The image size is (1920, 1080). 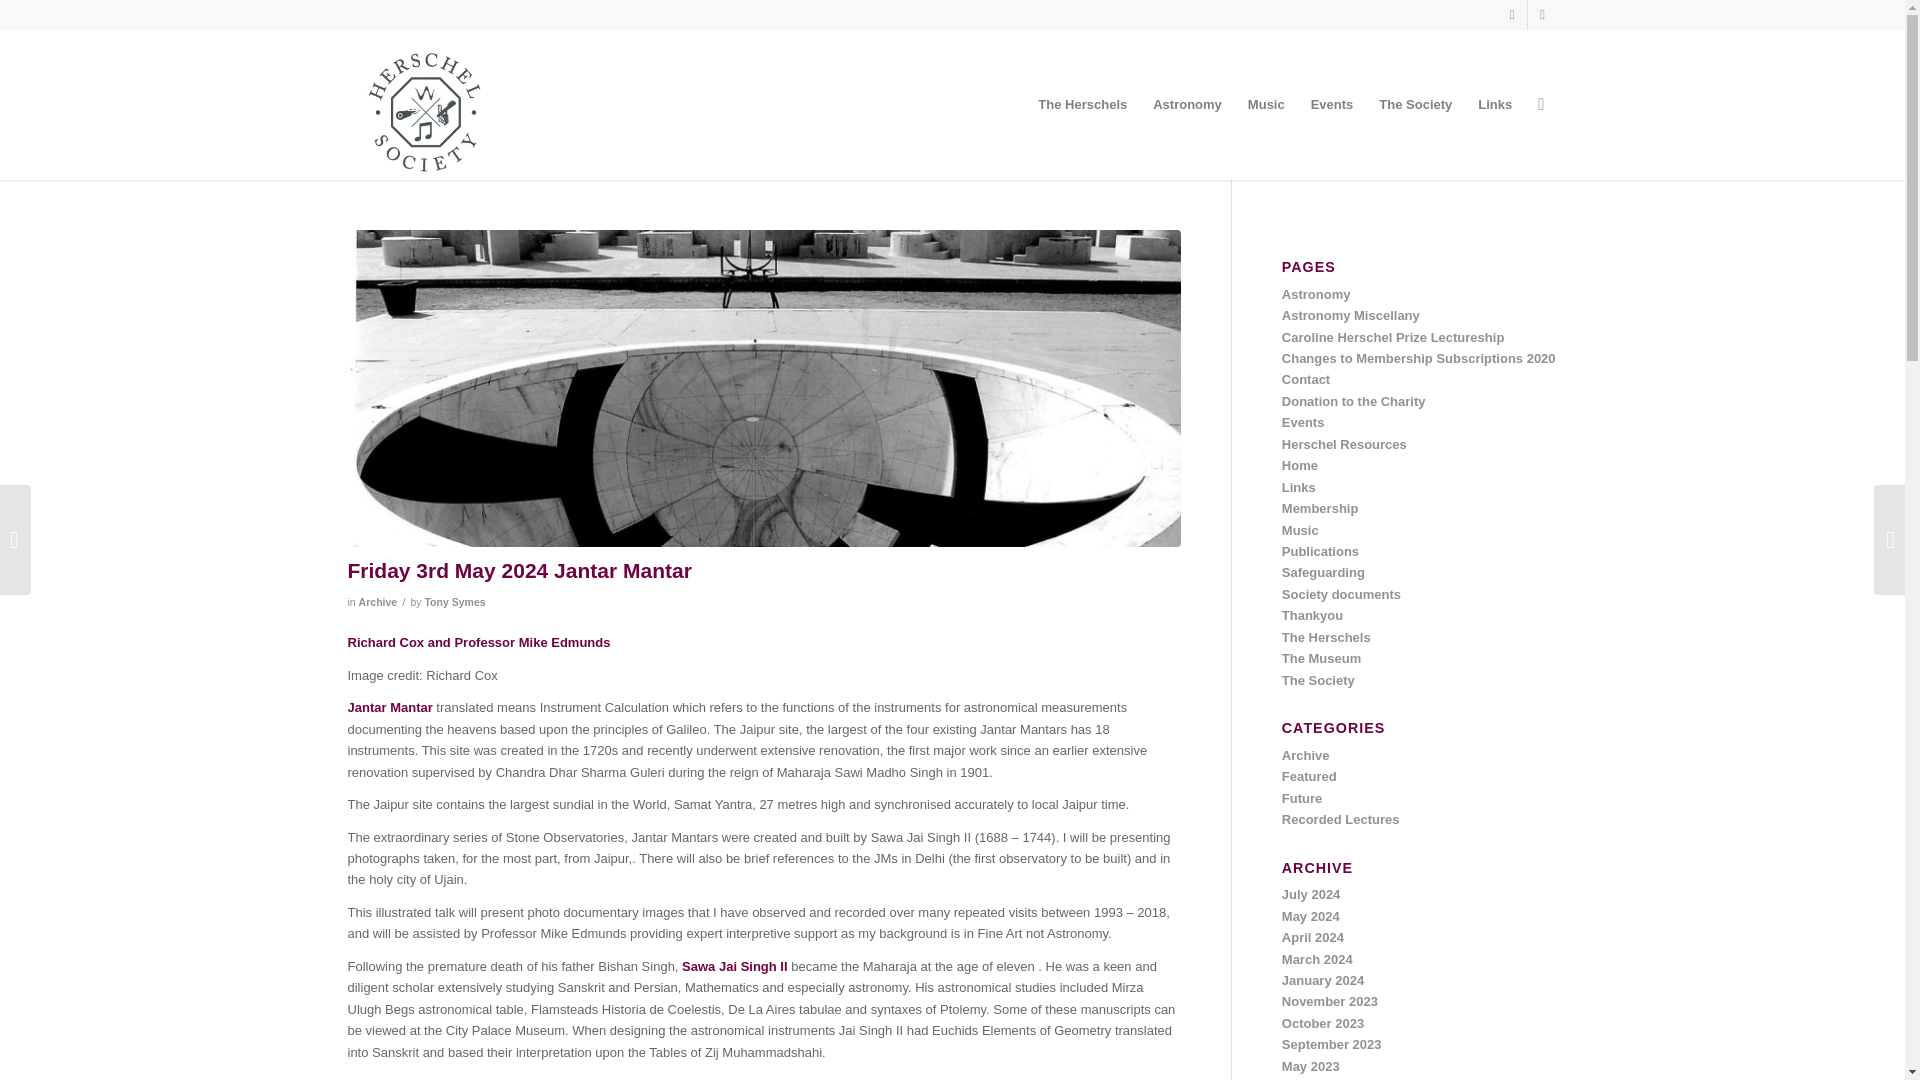 What do you see at coordinates (1303, 422) in the screenshot?
I see `Events` at bounding box center [1303, 422].